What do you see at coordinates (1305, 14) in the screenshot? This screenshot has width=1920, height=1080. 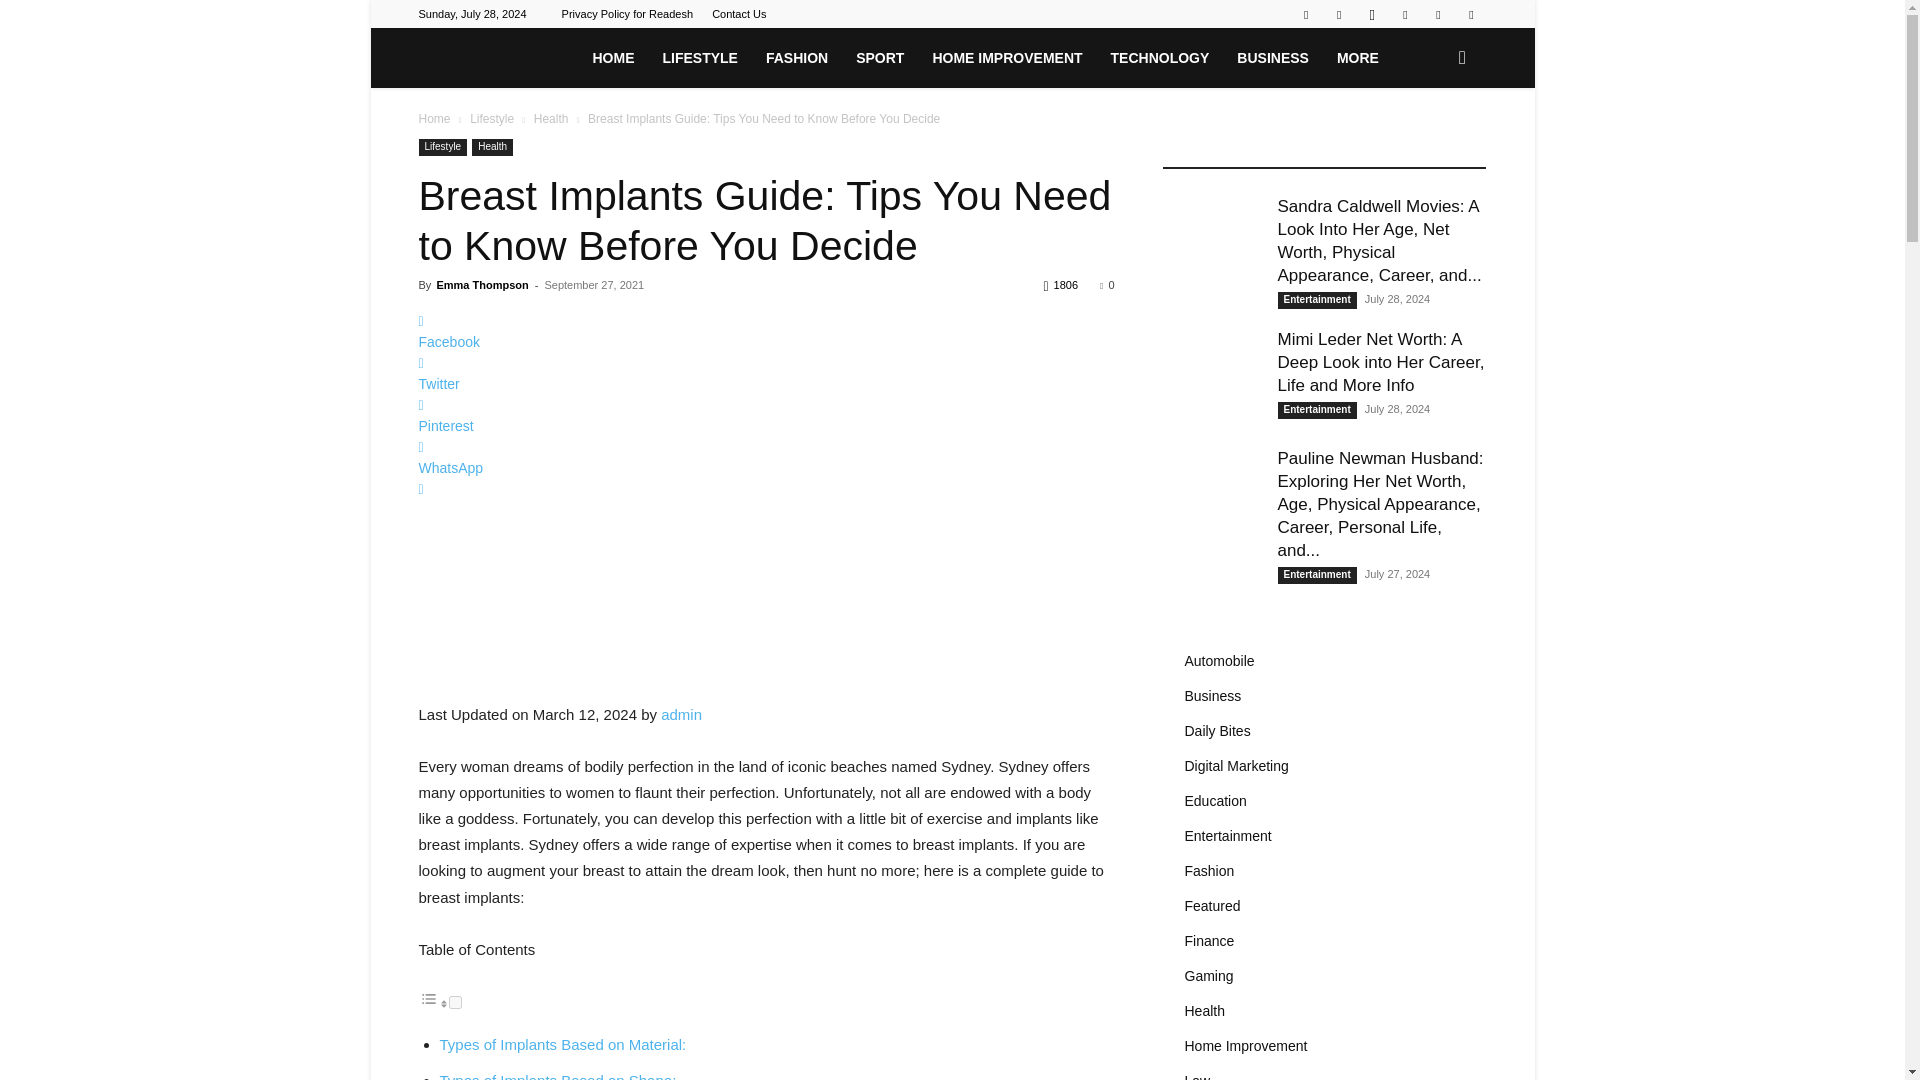 I see `Behance` at bounding box center [1305, 14].